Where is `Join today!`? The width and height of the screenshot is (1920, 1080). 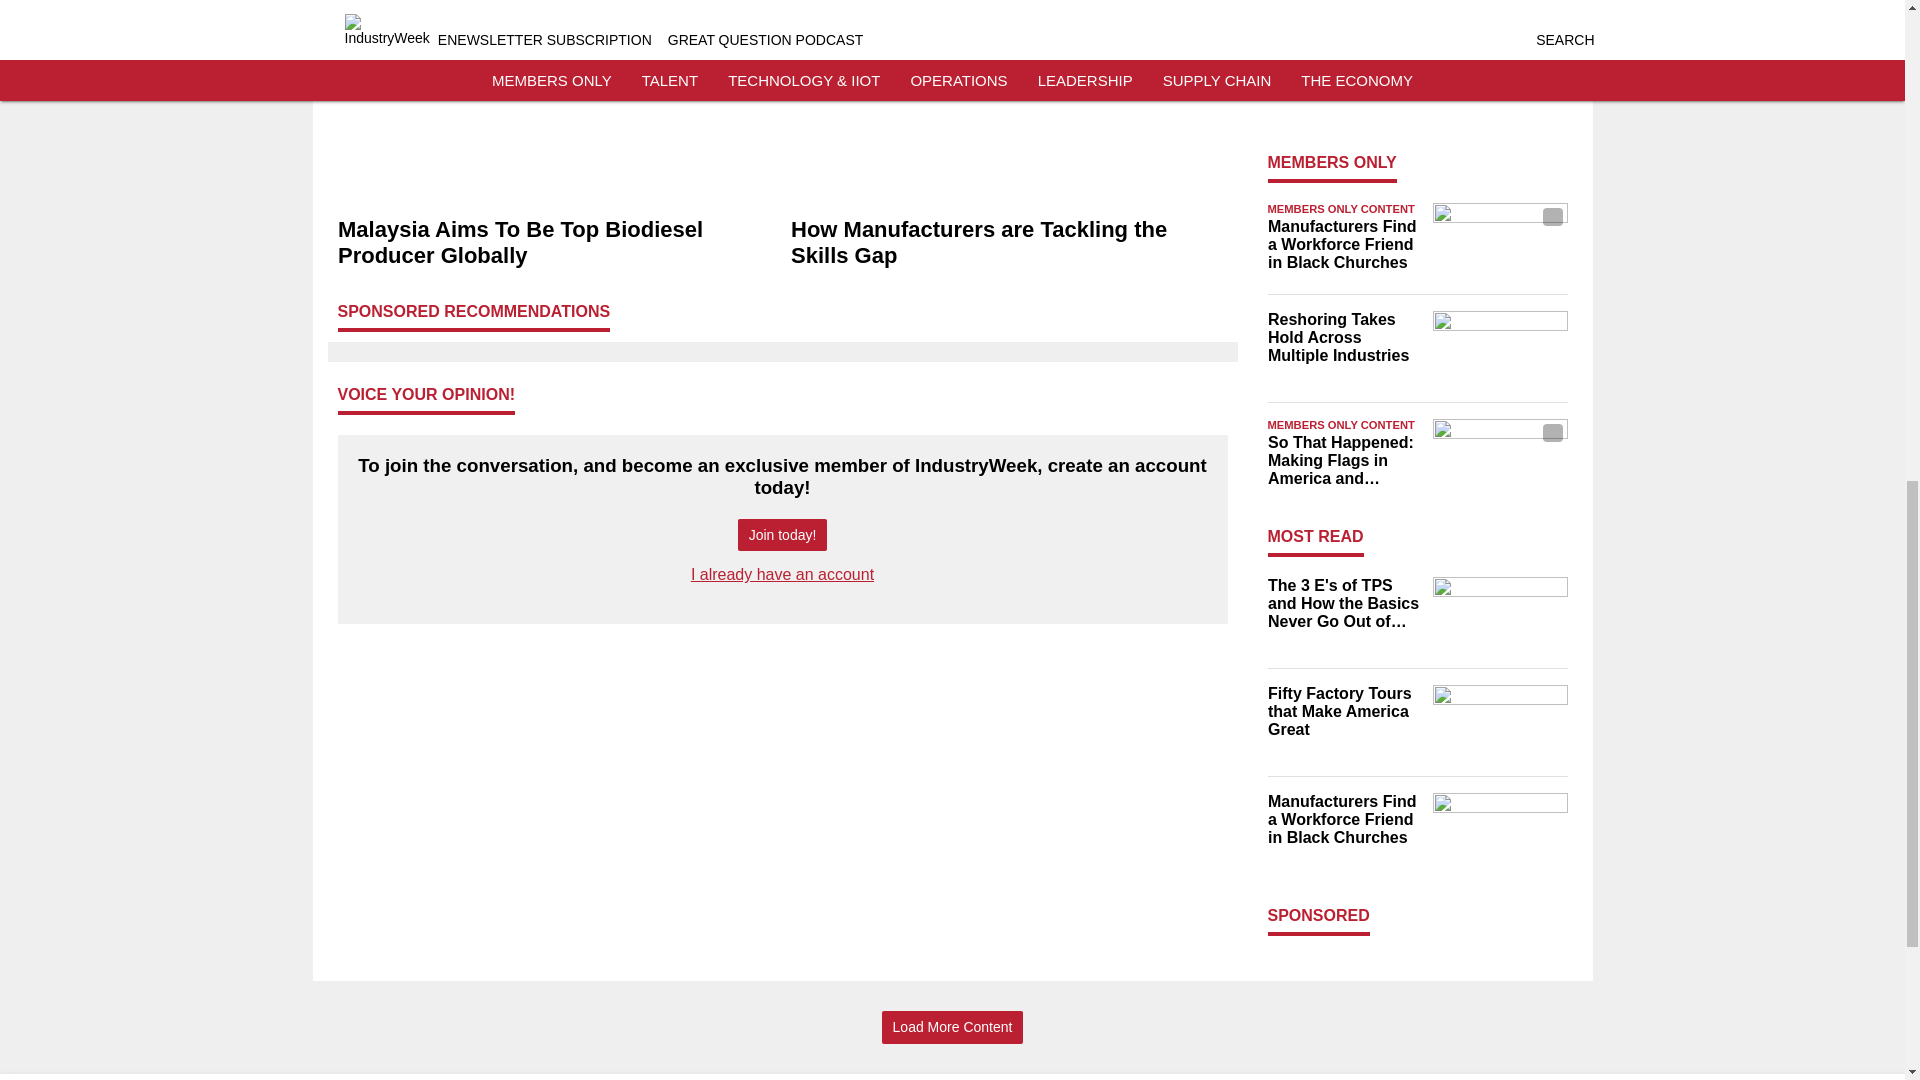 Join today! is located at coordinates (782, 535).